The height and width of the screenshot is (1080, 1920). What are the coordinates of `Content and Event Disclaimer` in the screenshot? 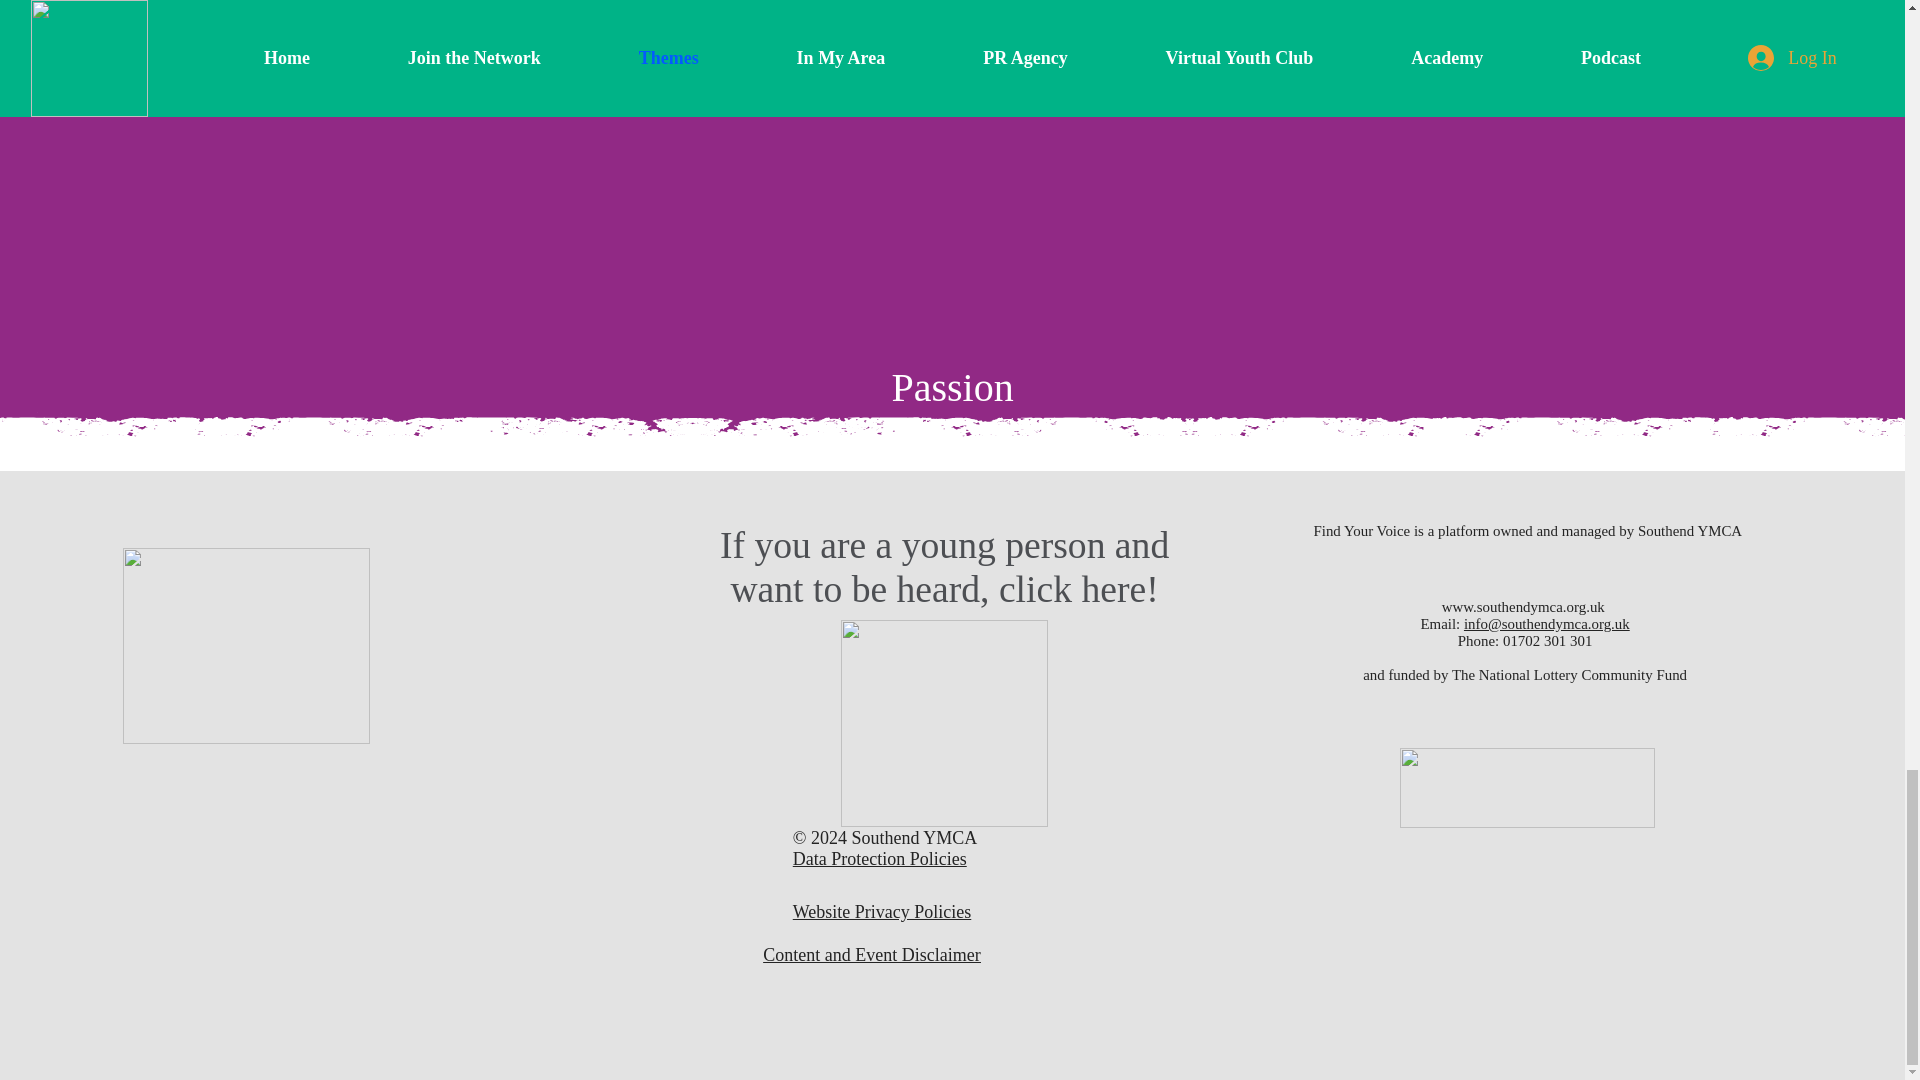 It's located at (870, 955).